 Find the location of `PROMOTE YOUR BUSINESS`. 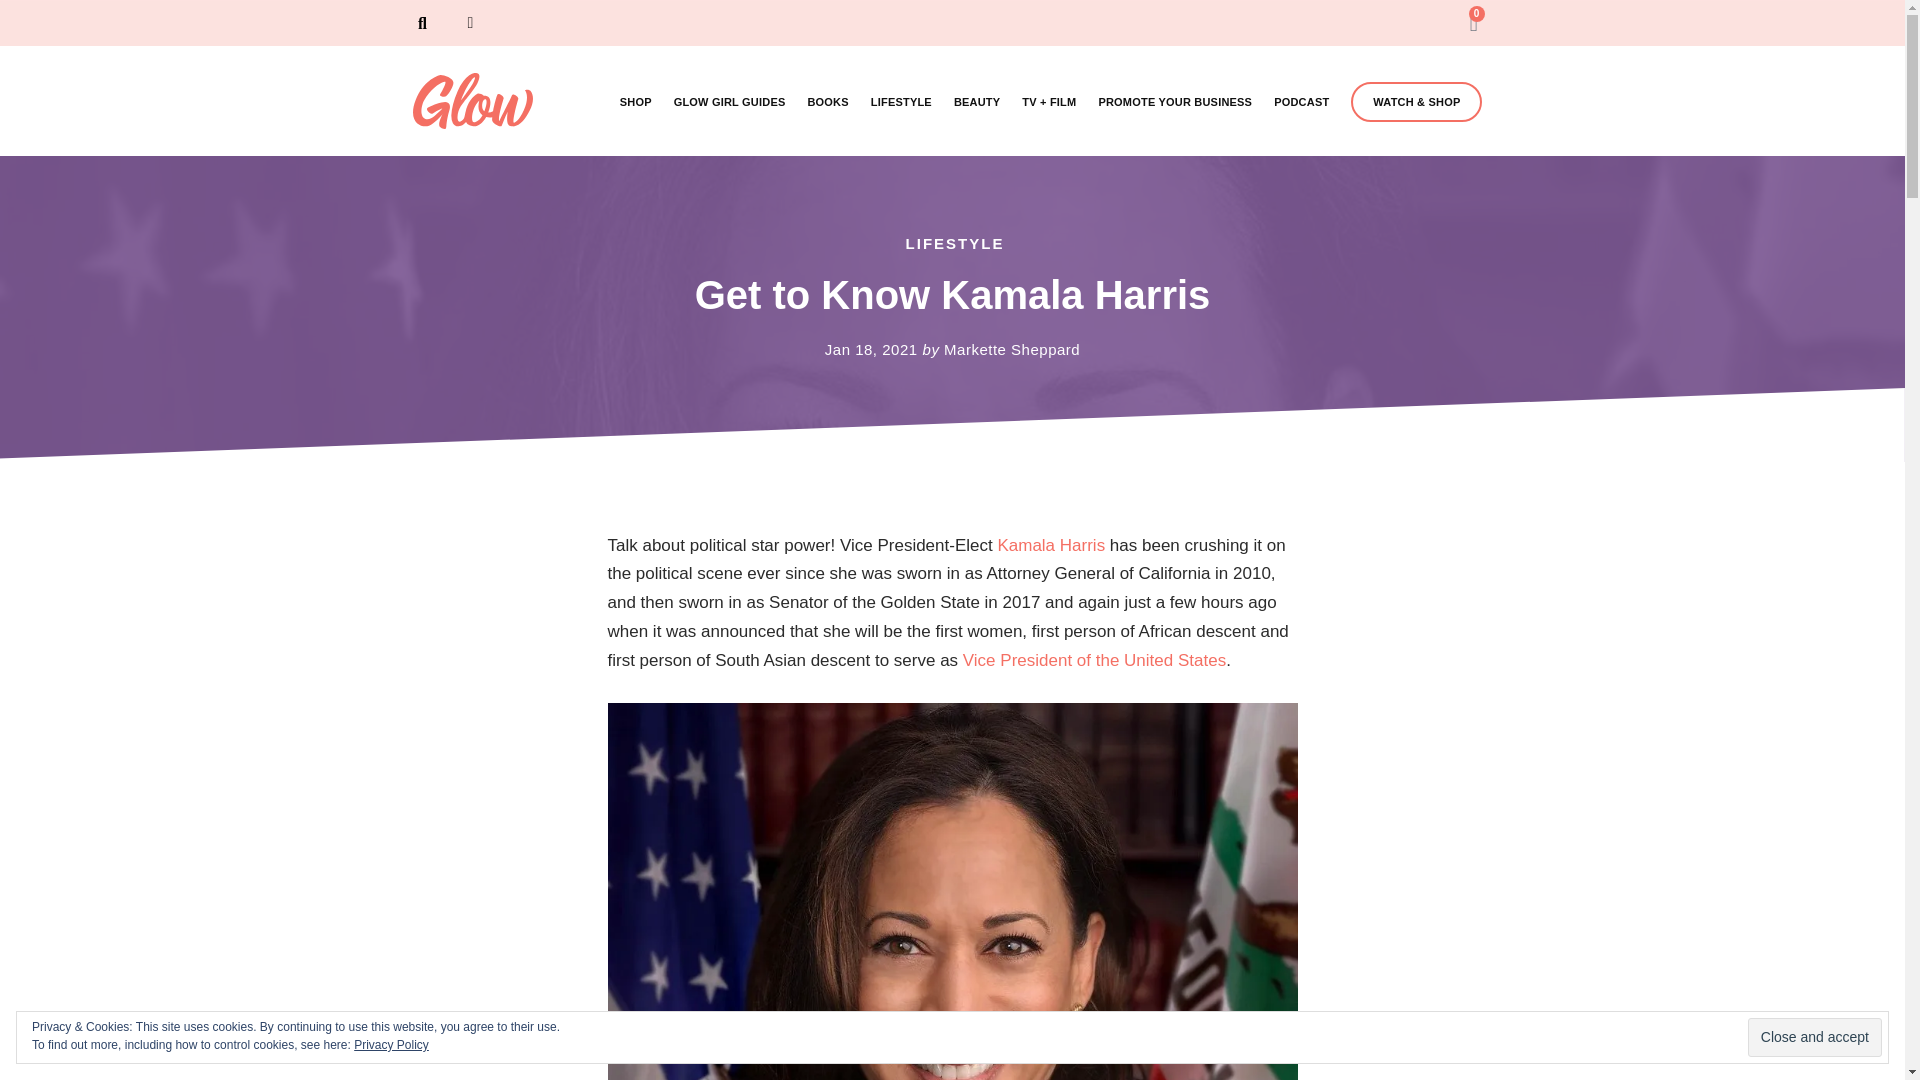

PROMOTE YOUR BUSINESS is located at coordinates (1174, 102).